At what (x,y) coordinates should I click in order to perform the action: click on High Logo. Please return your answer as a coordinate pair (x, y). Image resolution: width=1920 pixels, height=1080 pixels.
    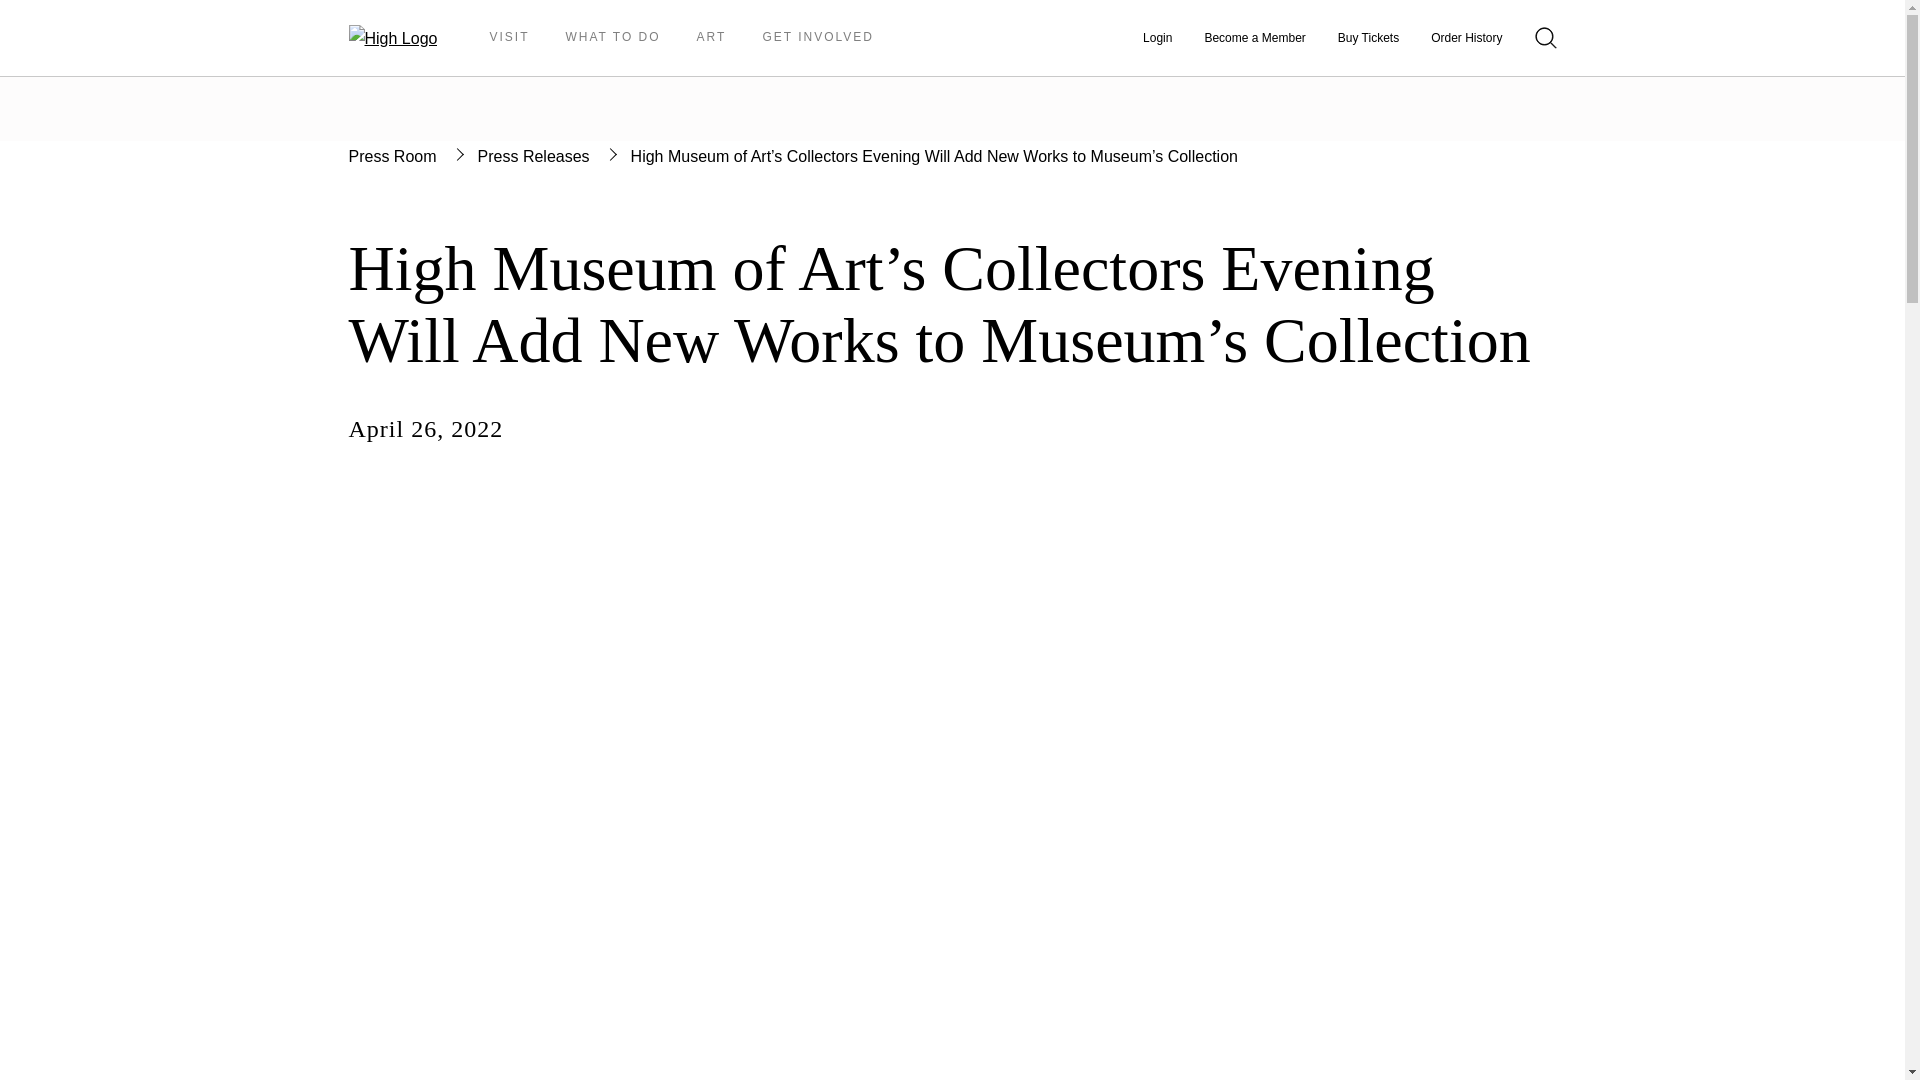
    Looking at the image, I should click on (392, 38).